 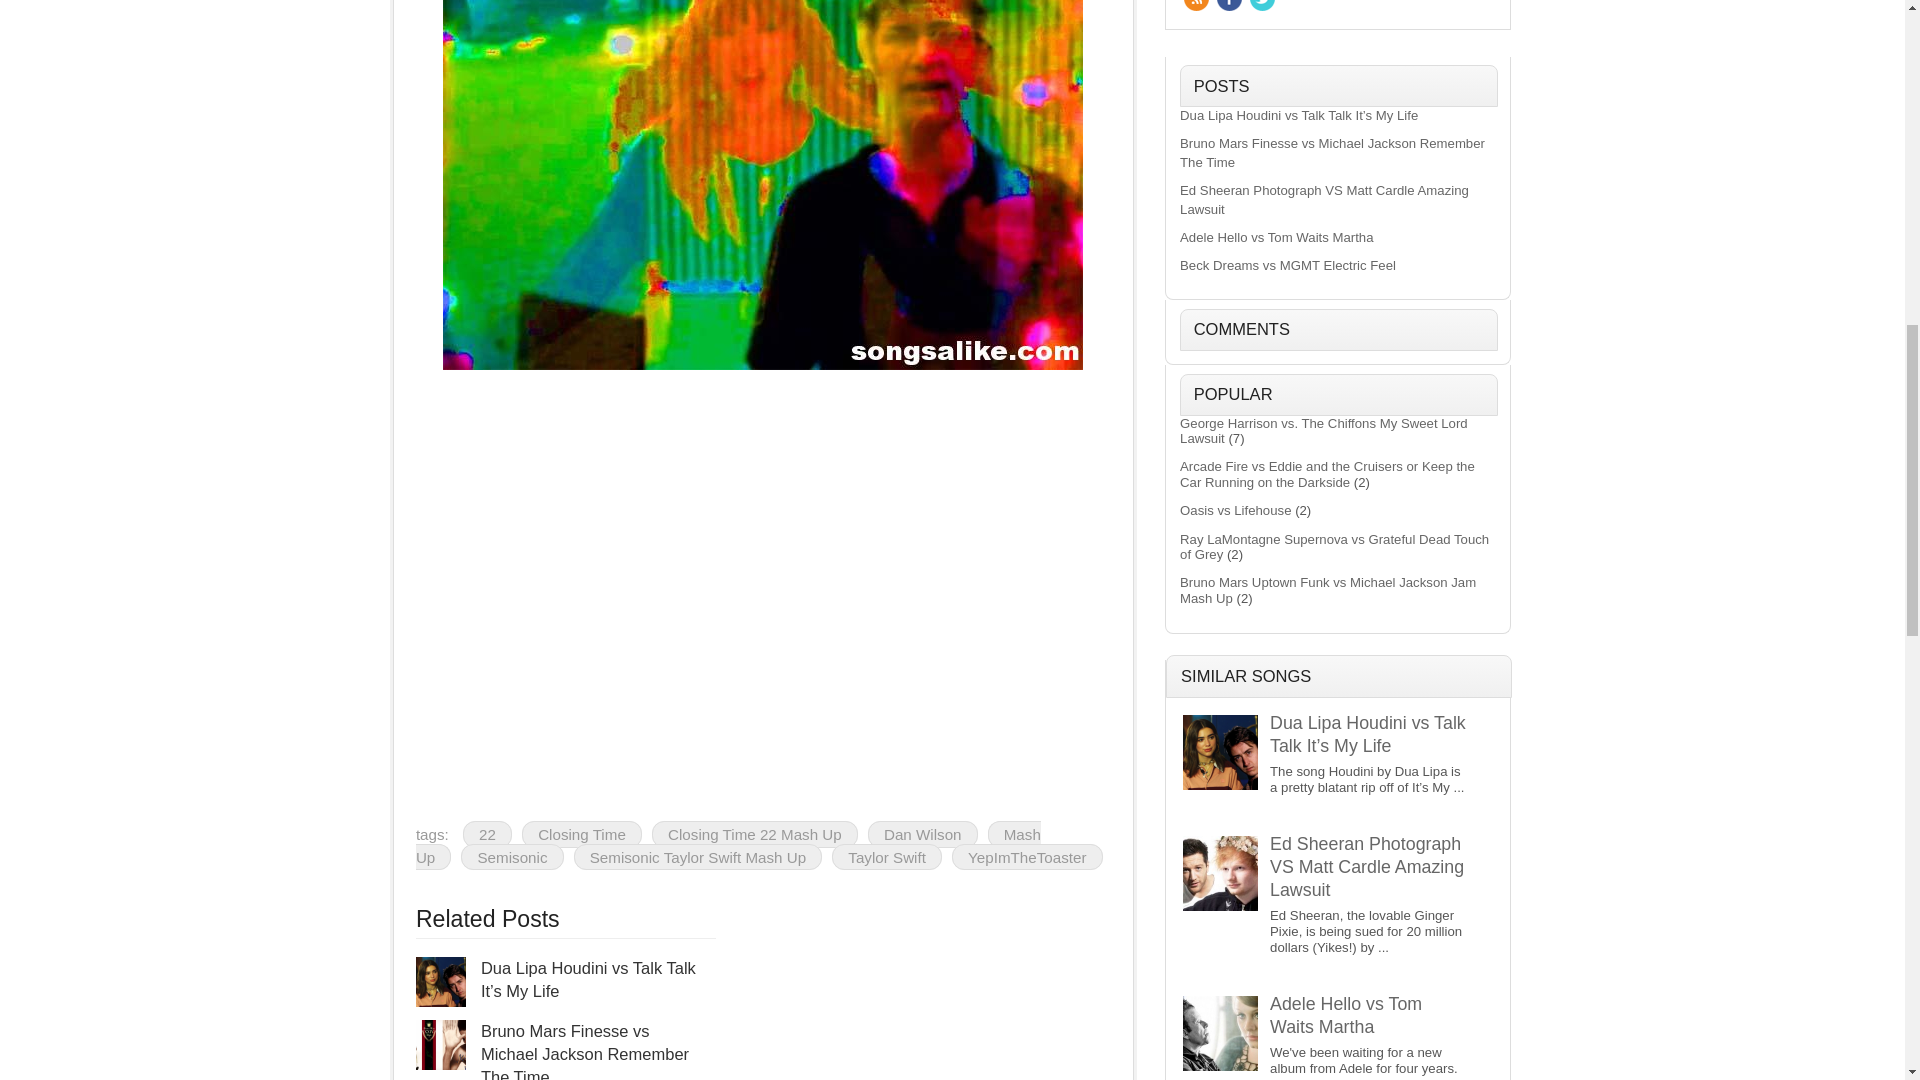 What do you see at coordinates (698, 856) in the screenshot?
I see `Semisonic Taylor Swift Mash Up` at bounding box center [698, 856].